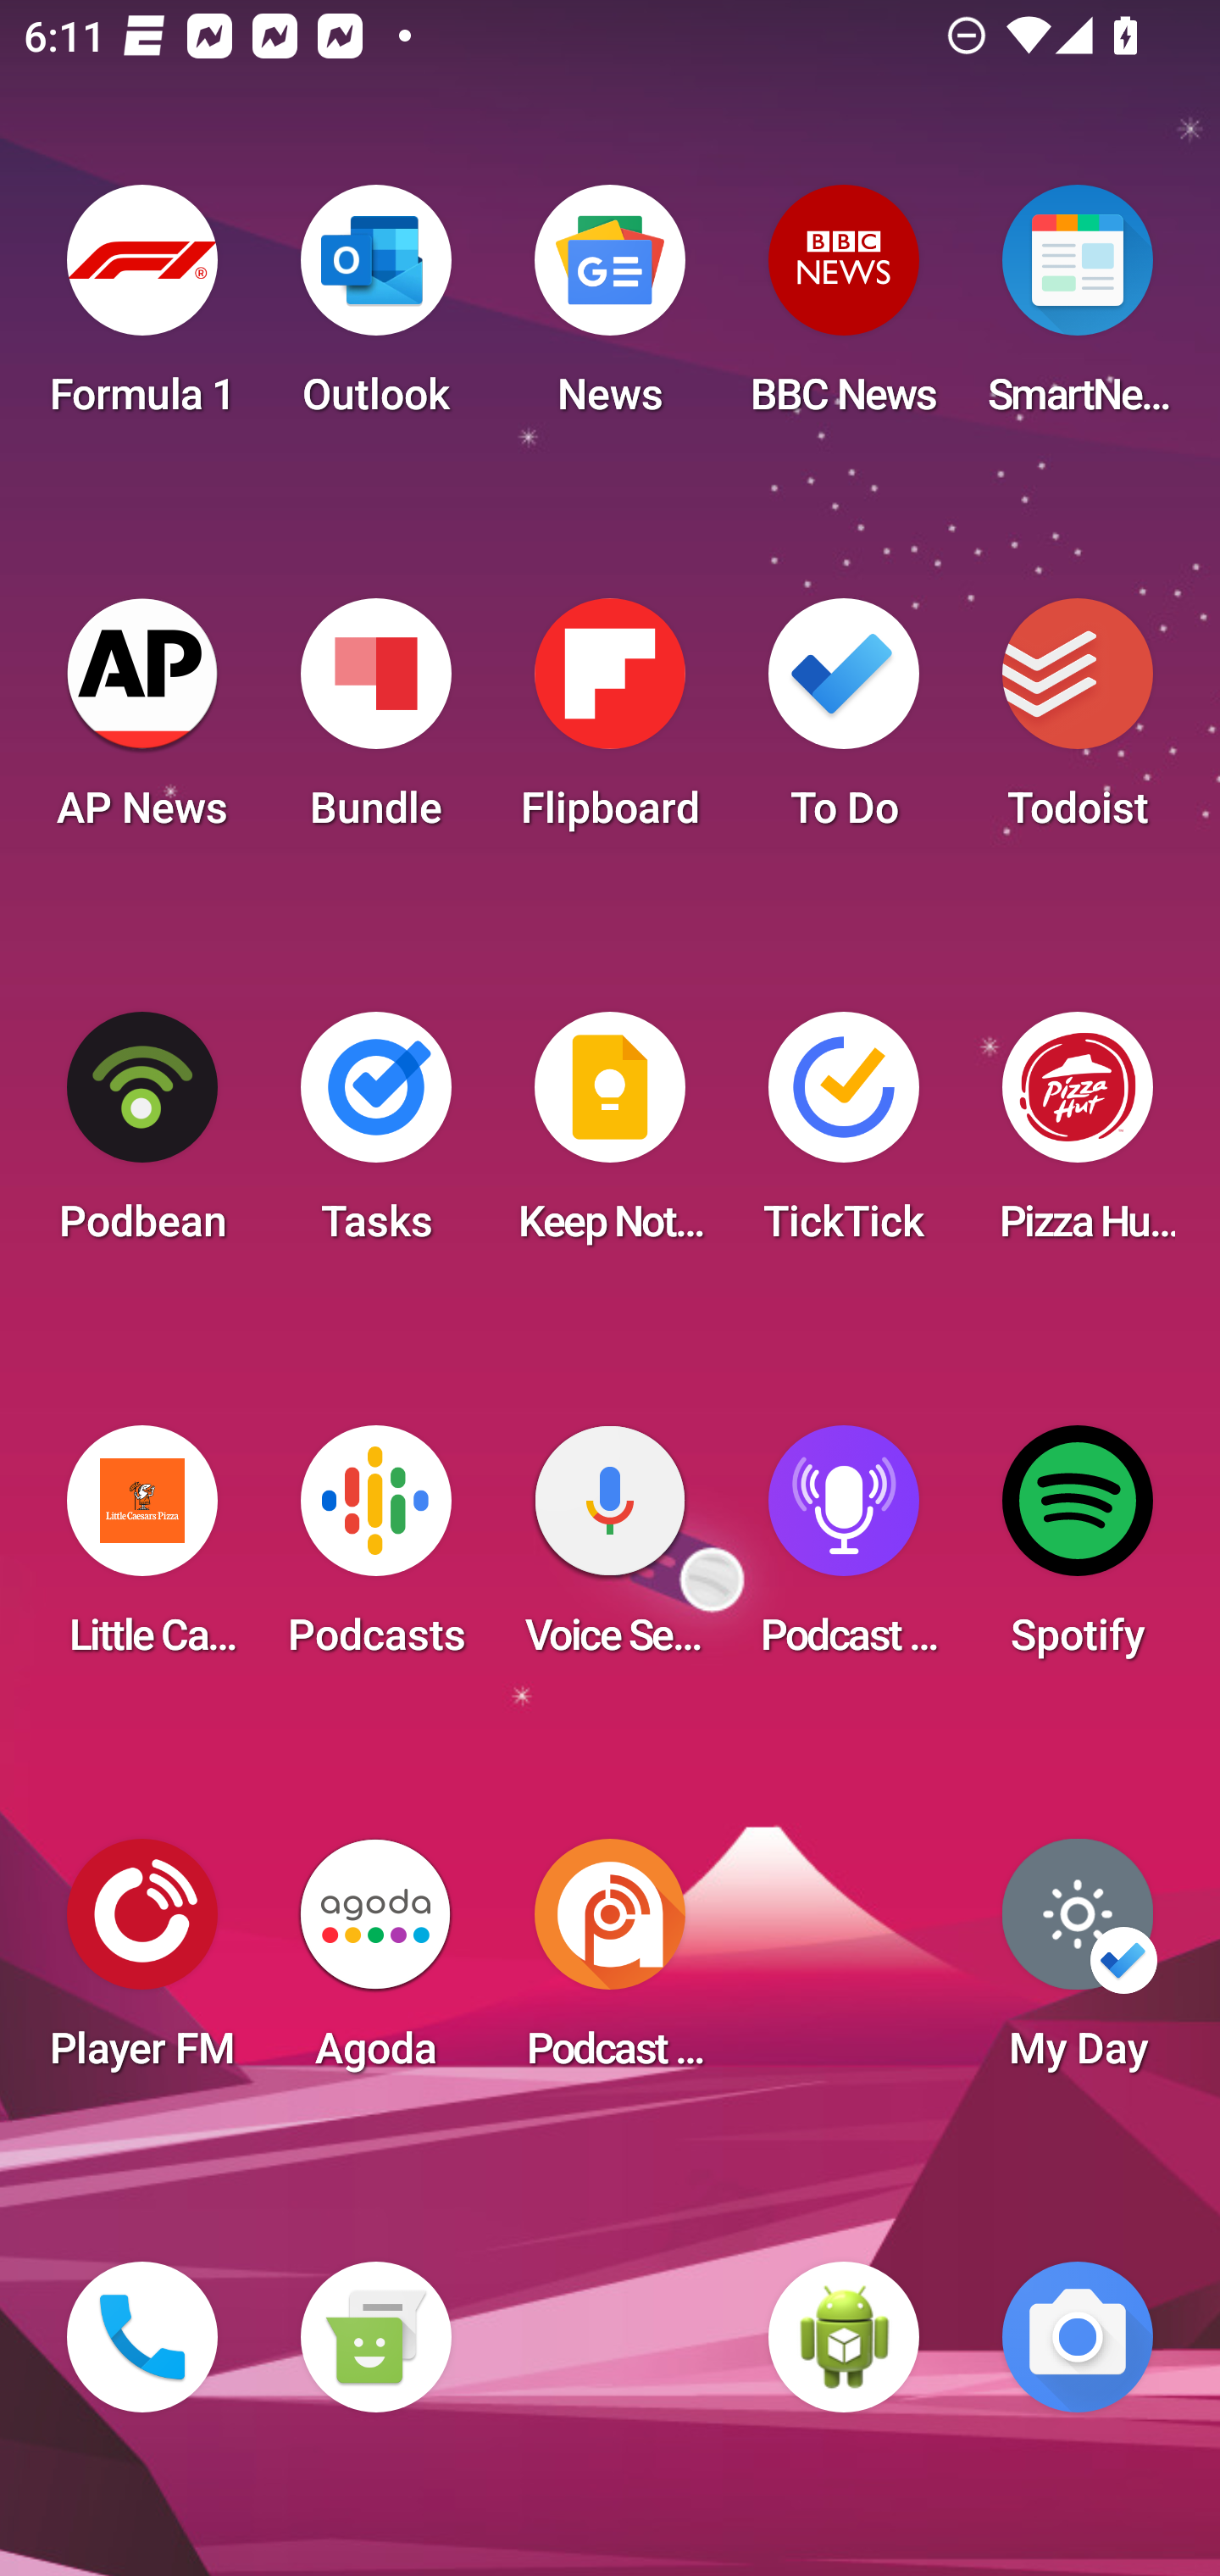  I want to click on Podcast Player, so click(844, 1551).